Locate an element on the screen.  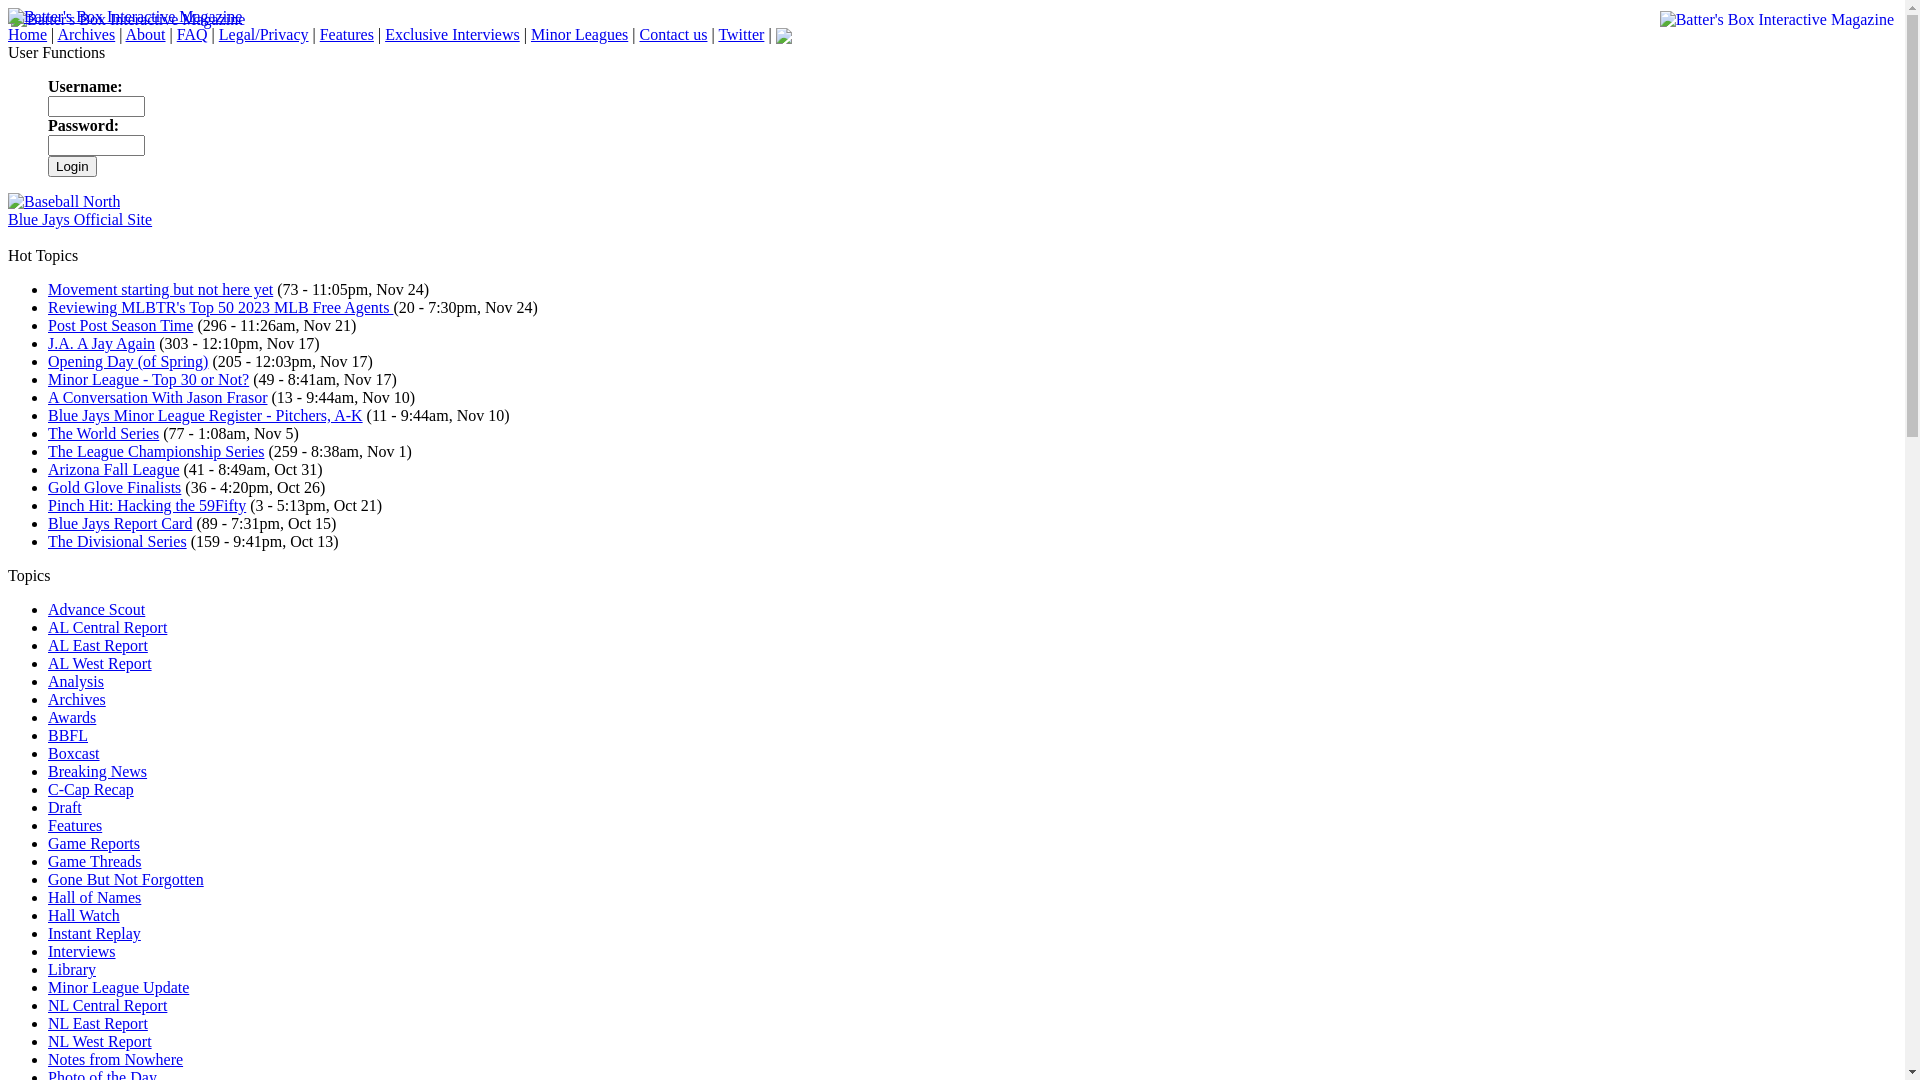
Contact us is located at coordinates (673, 34).